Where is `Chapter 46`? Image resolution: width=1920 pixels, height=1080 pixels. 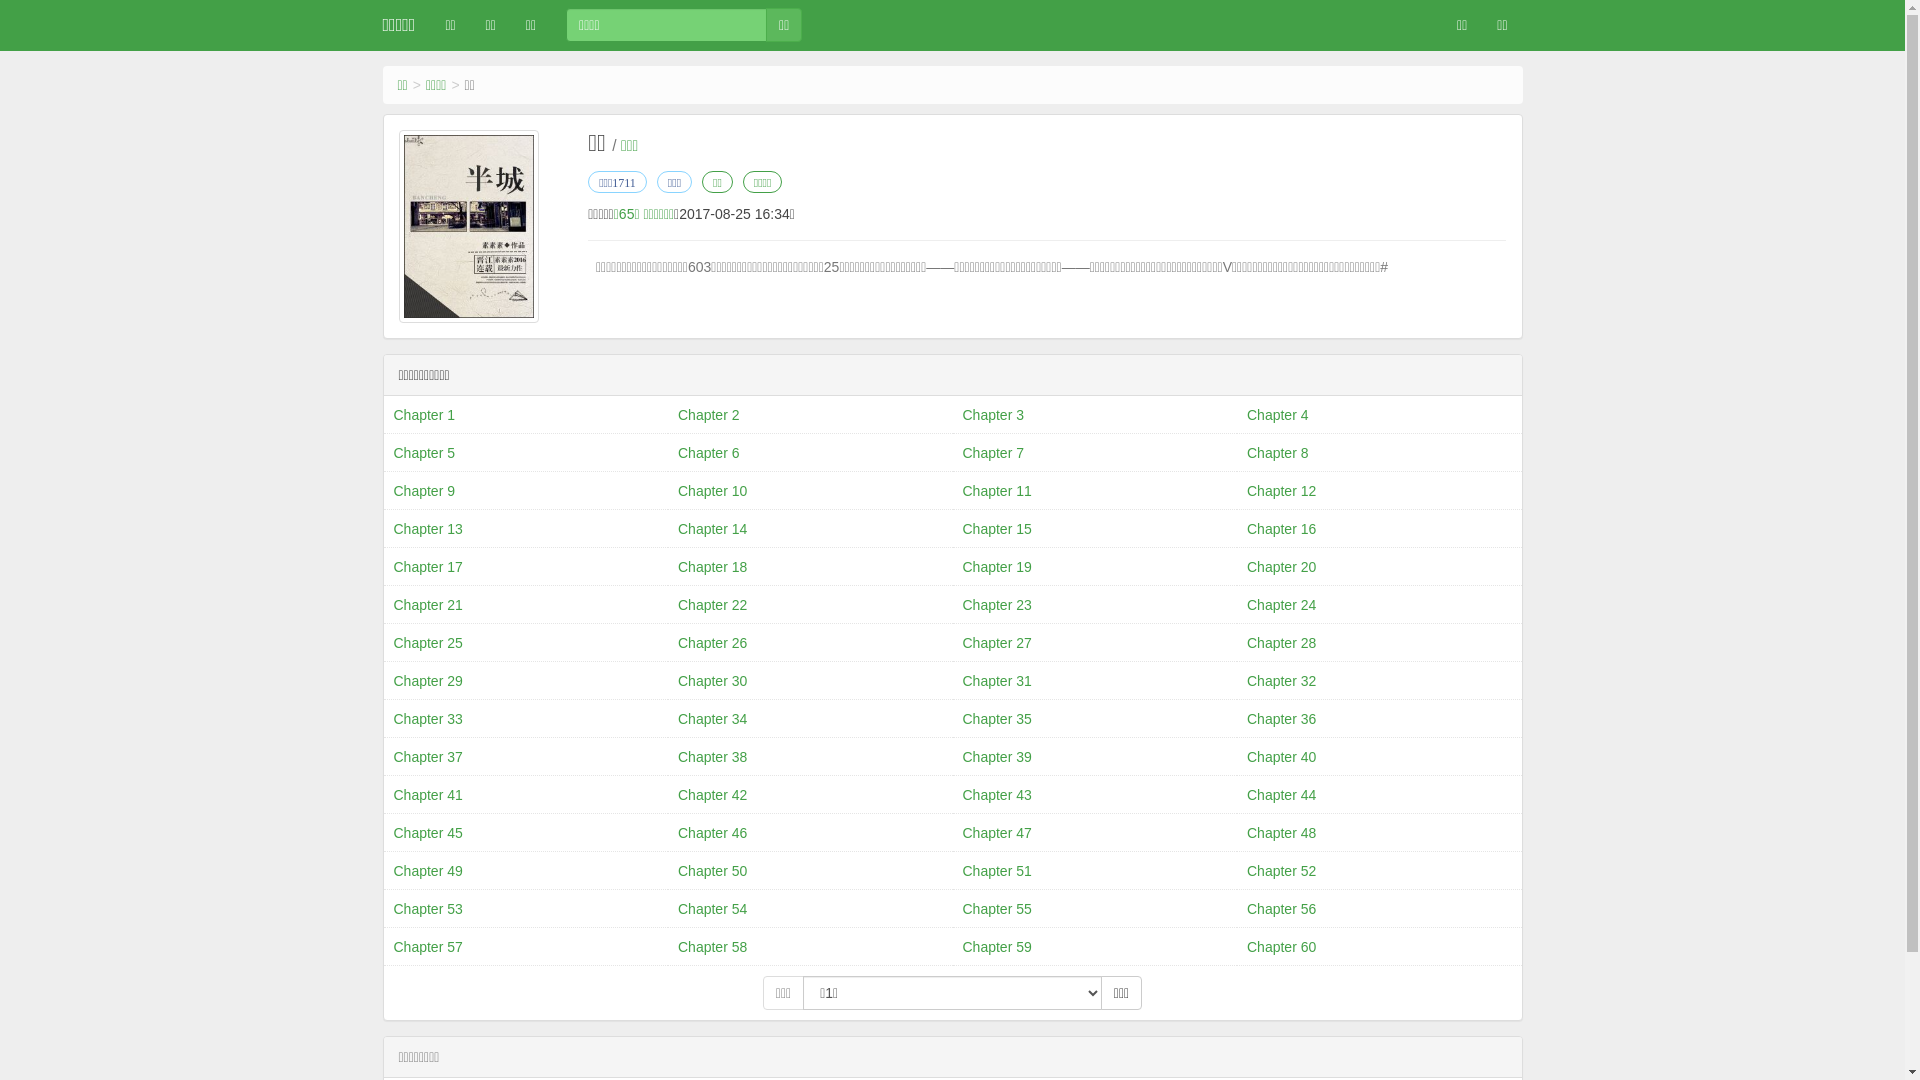
Chapter 46 is located at coordinates (810, 833).